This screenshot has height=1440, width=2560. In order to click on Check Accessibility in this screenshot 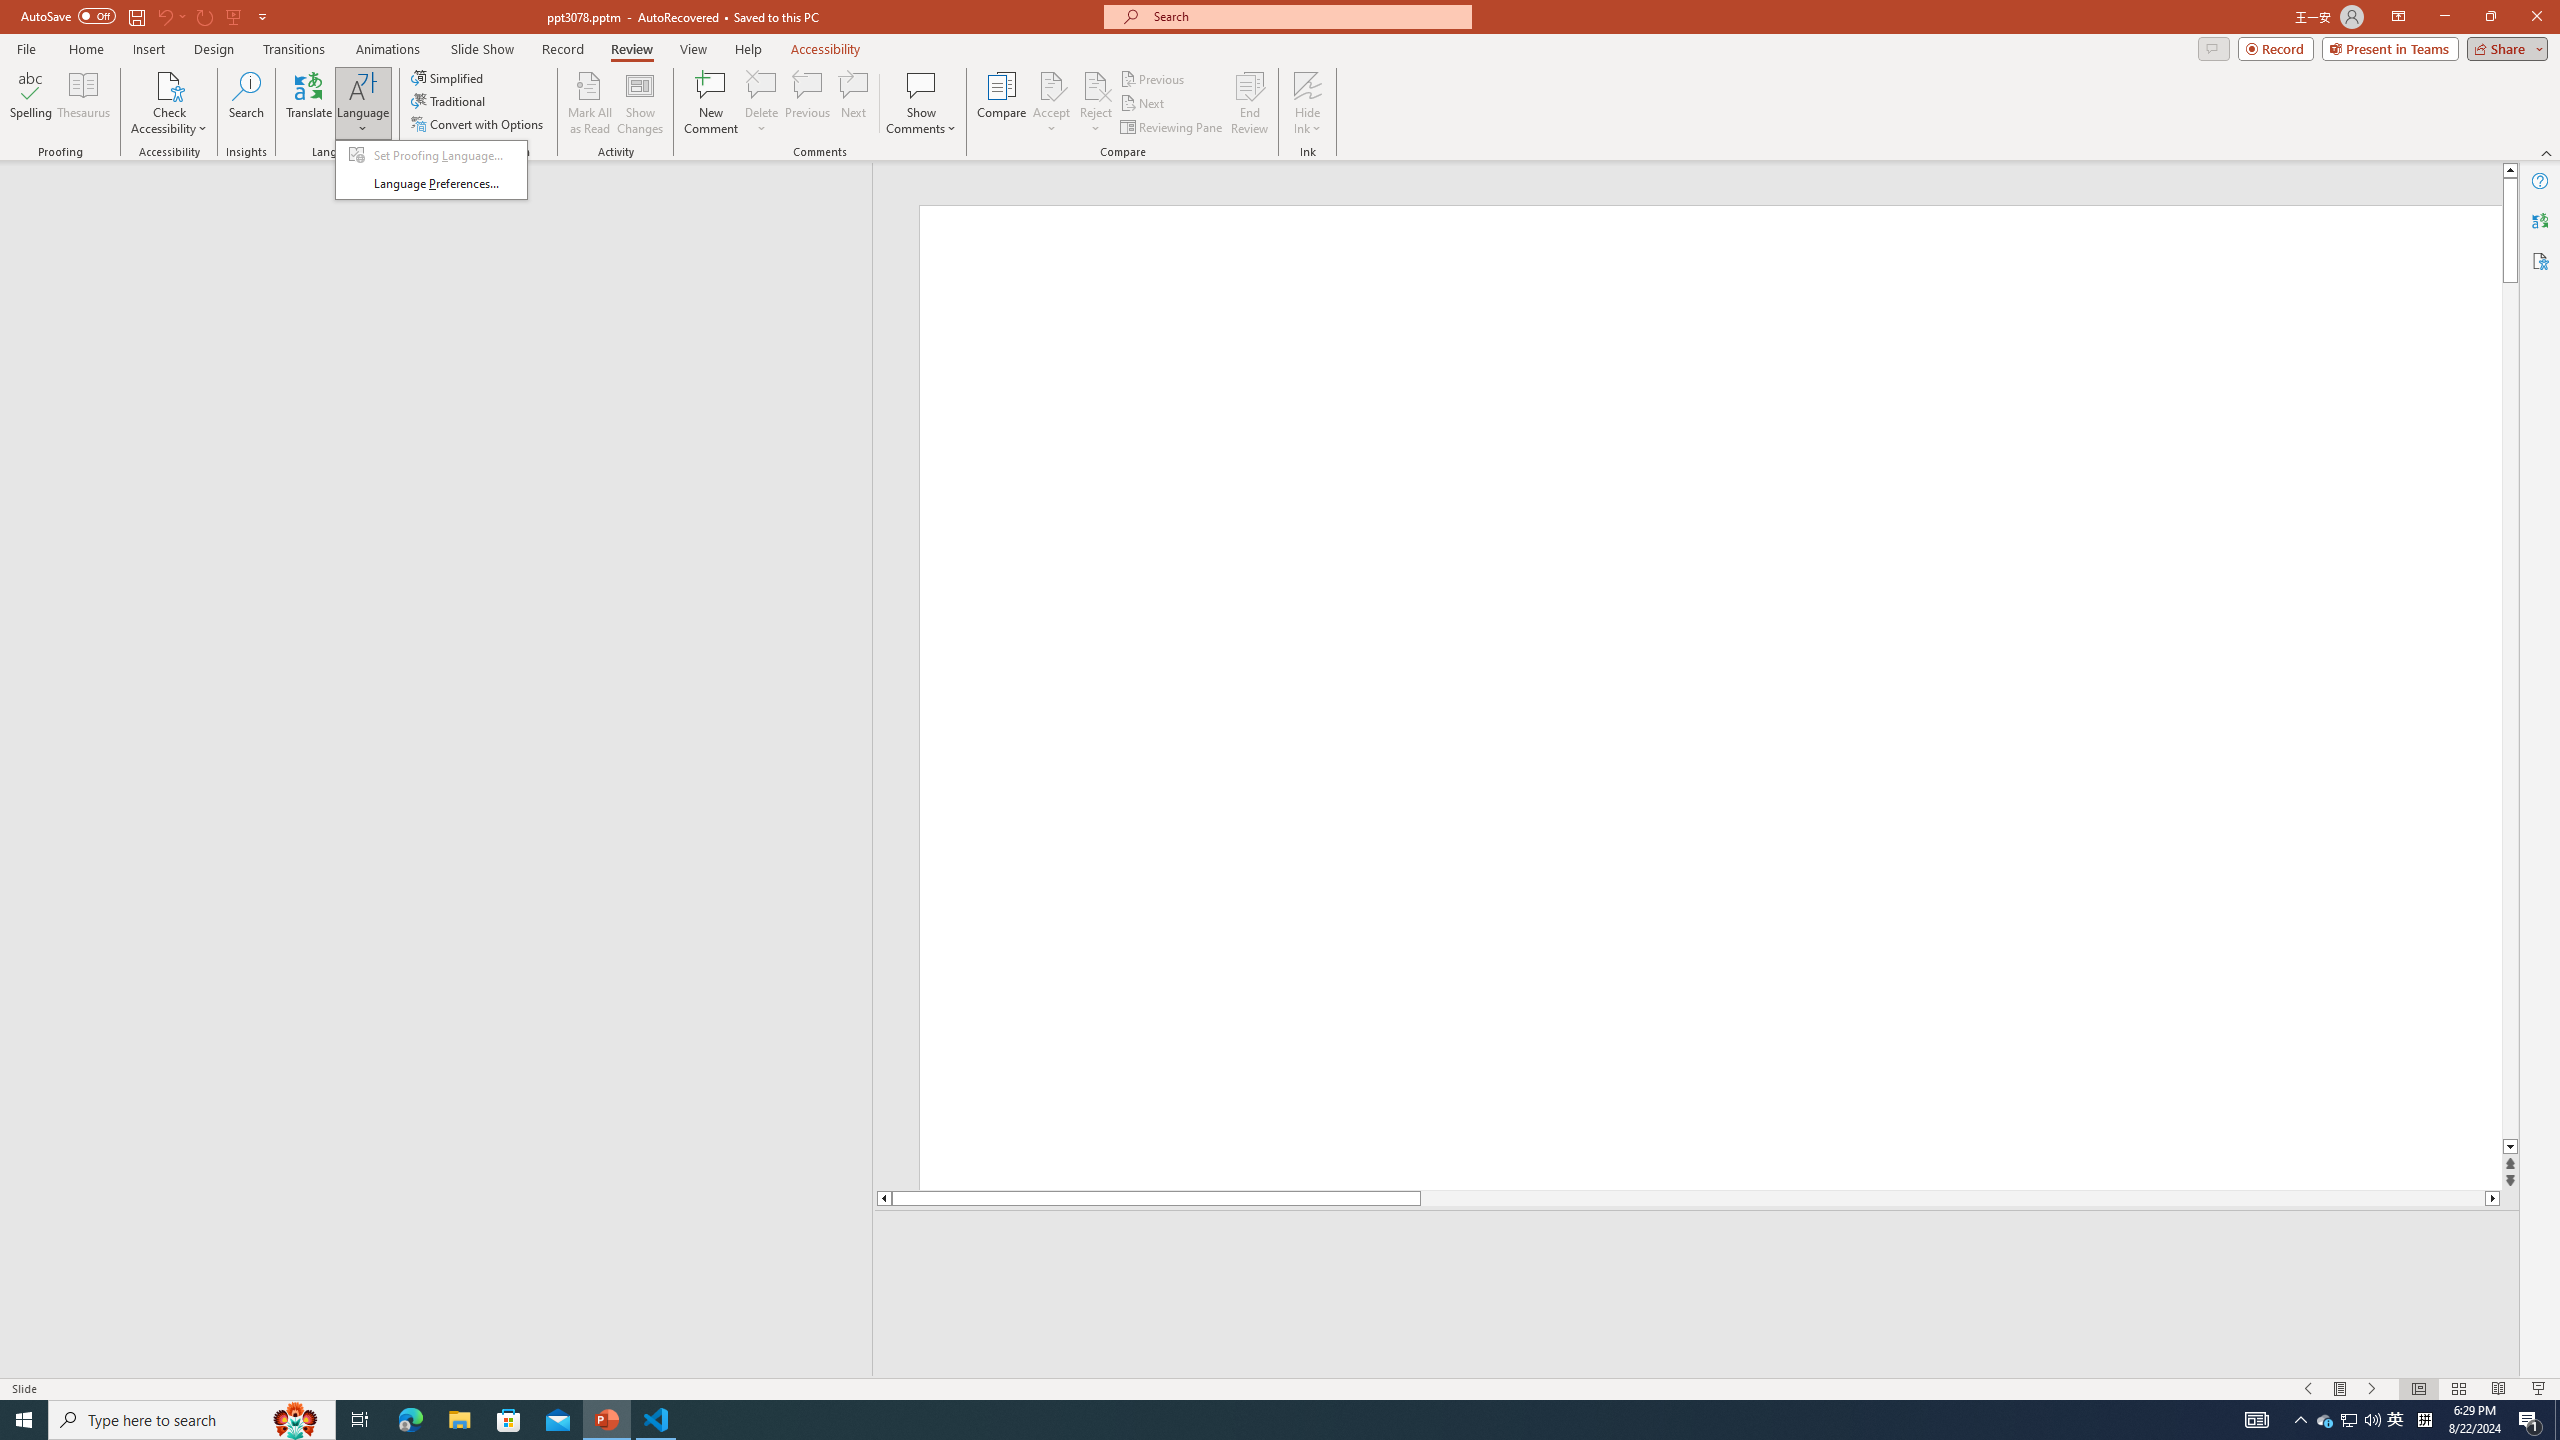, I will do `click(1002, 103)`.